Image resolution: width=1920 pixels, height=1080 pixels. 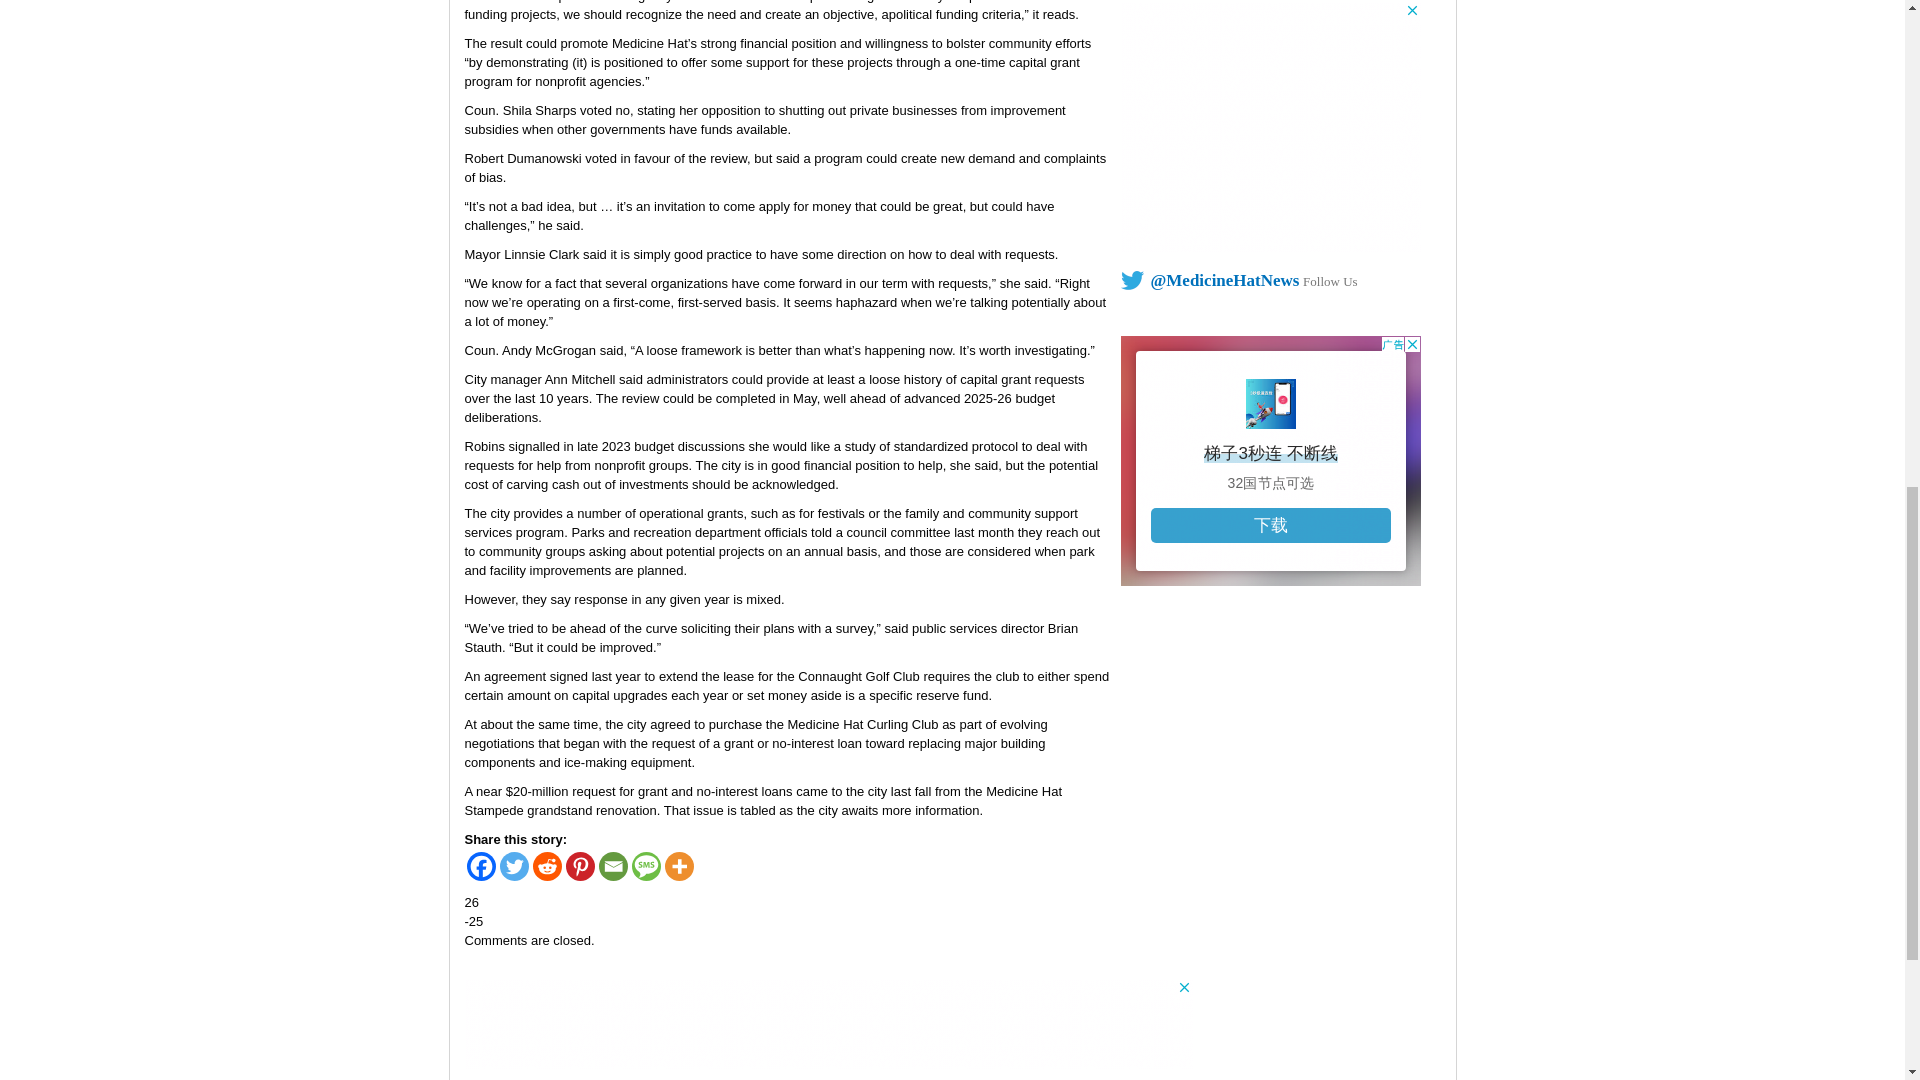 What do you see at coordinates (580, 866) in the screenshot?
I see `Pinterest` at bounding box center [580, 866].